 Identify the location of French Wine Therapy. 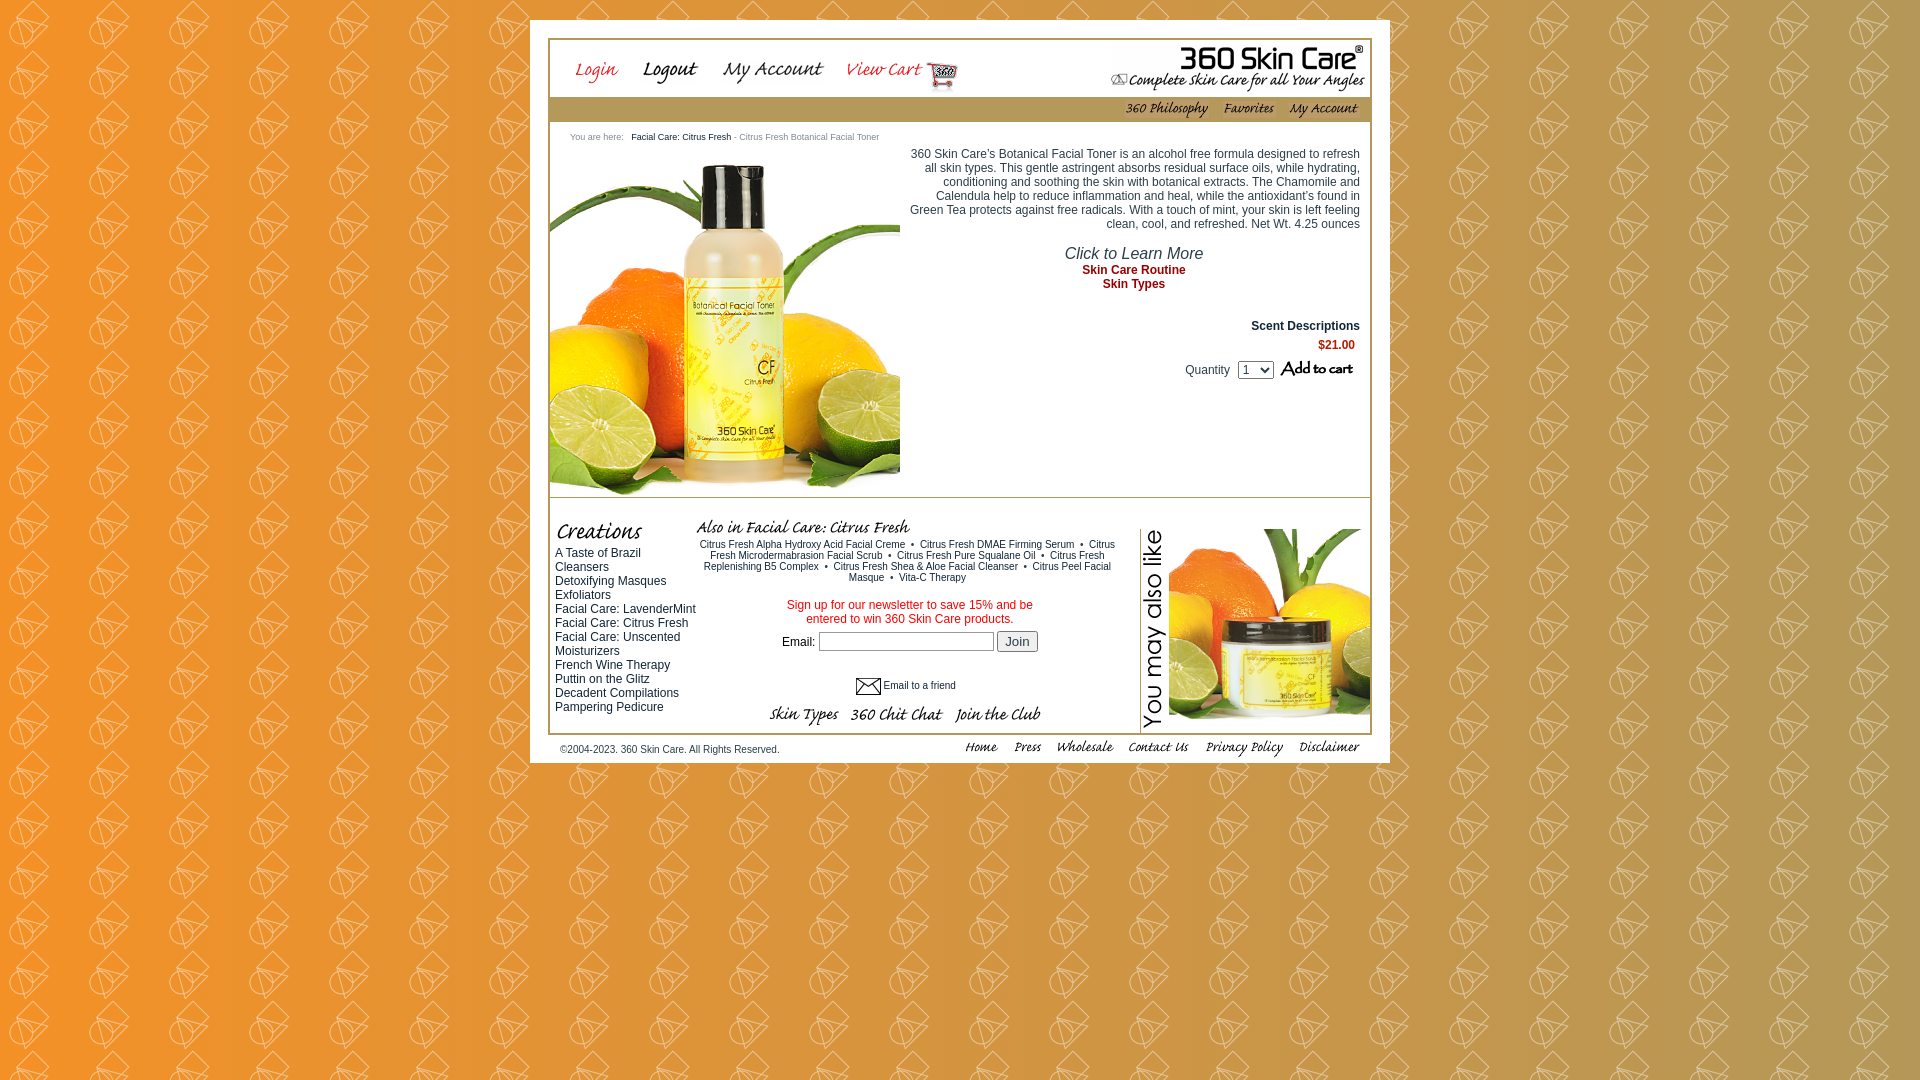
(612, 666).